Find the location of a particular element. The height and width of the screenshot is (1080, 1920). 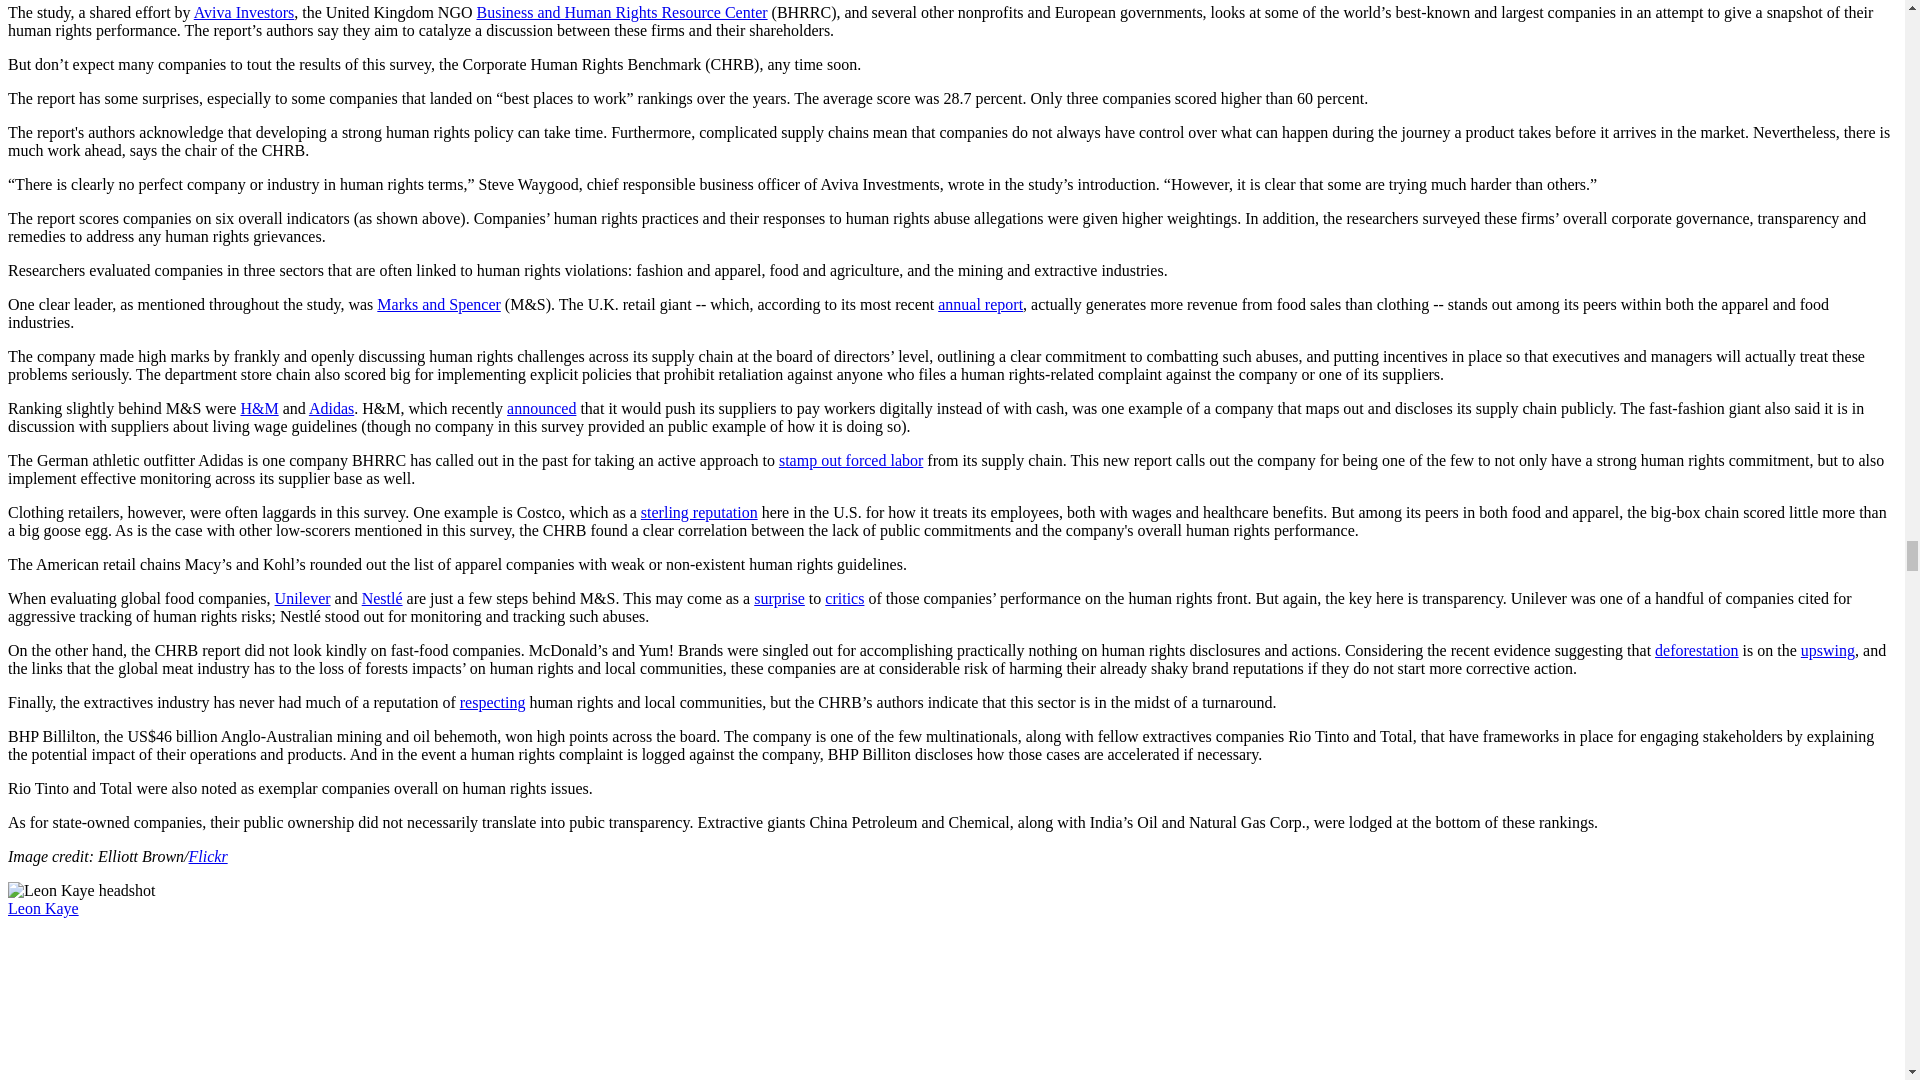

Unilever is located at coordinates (302, 598).